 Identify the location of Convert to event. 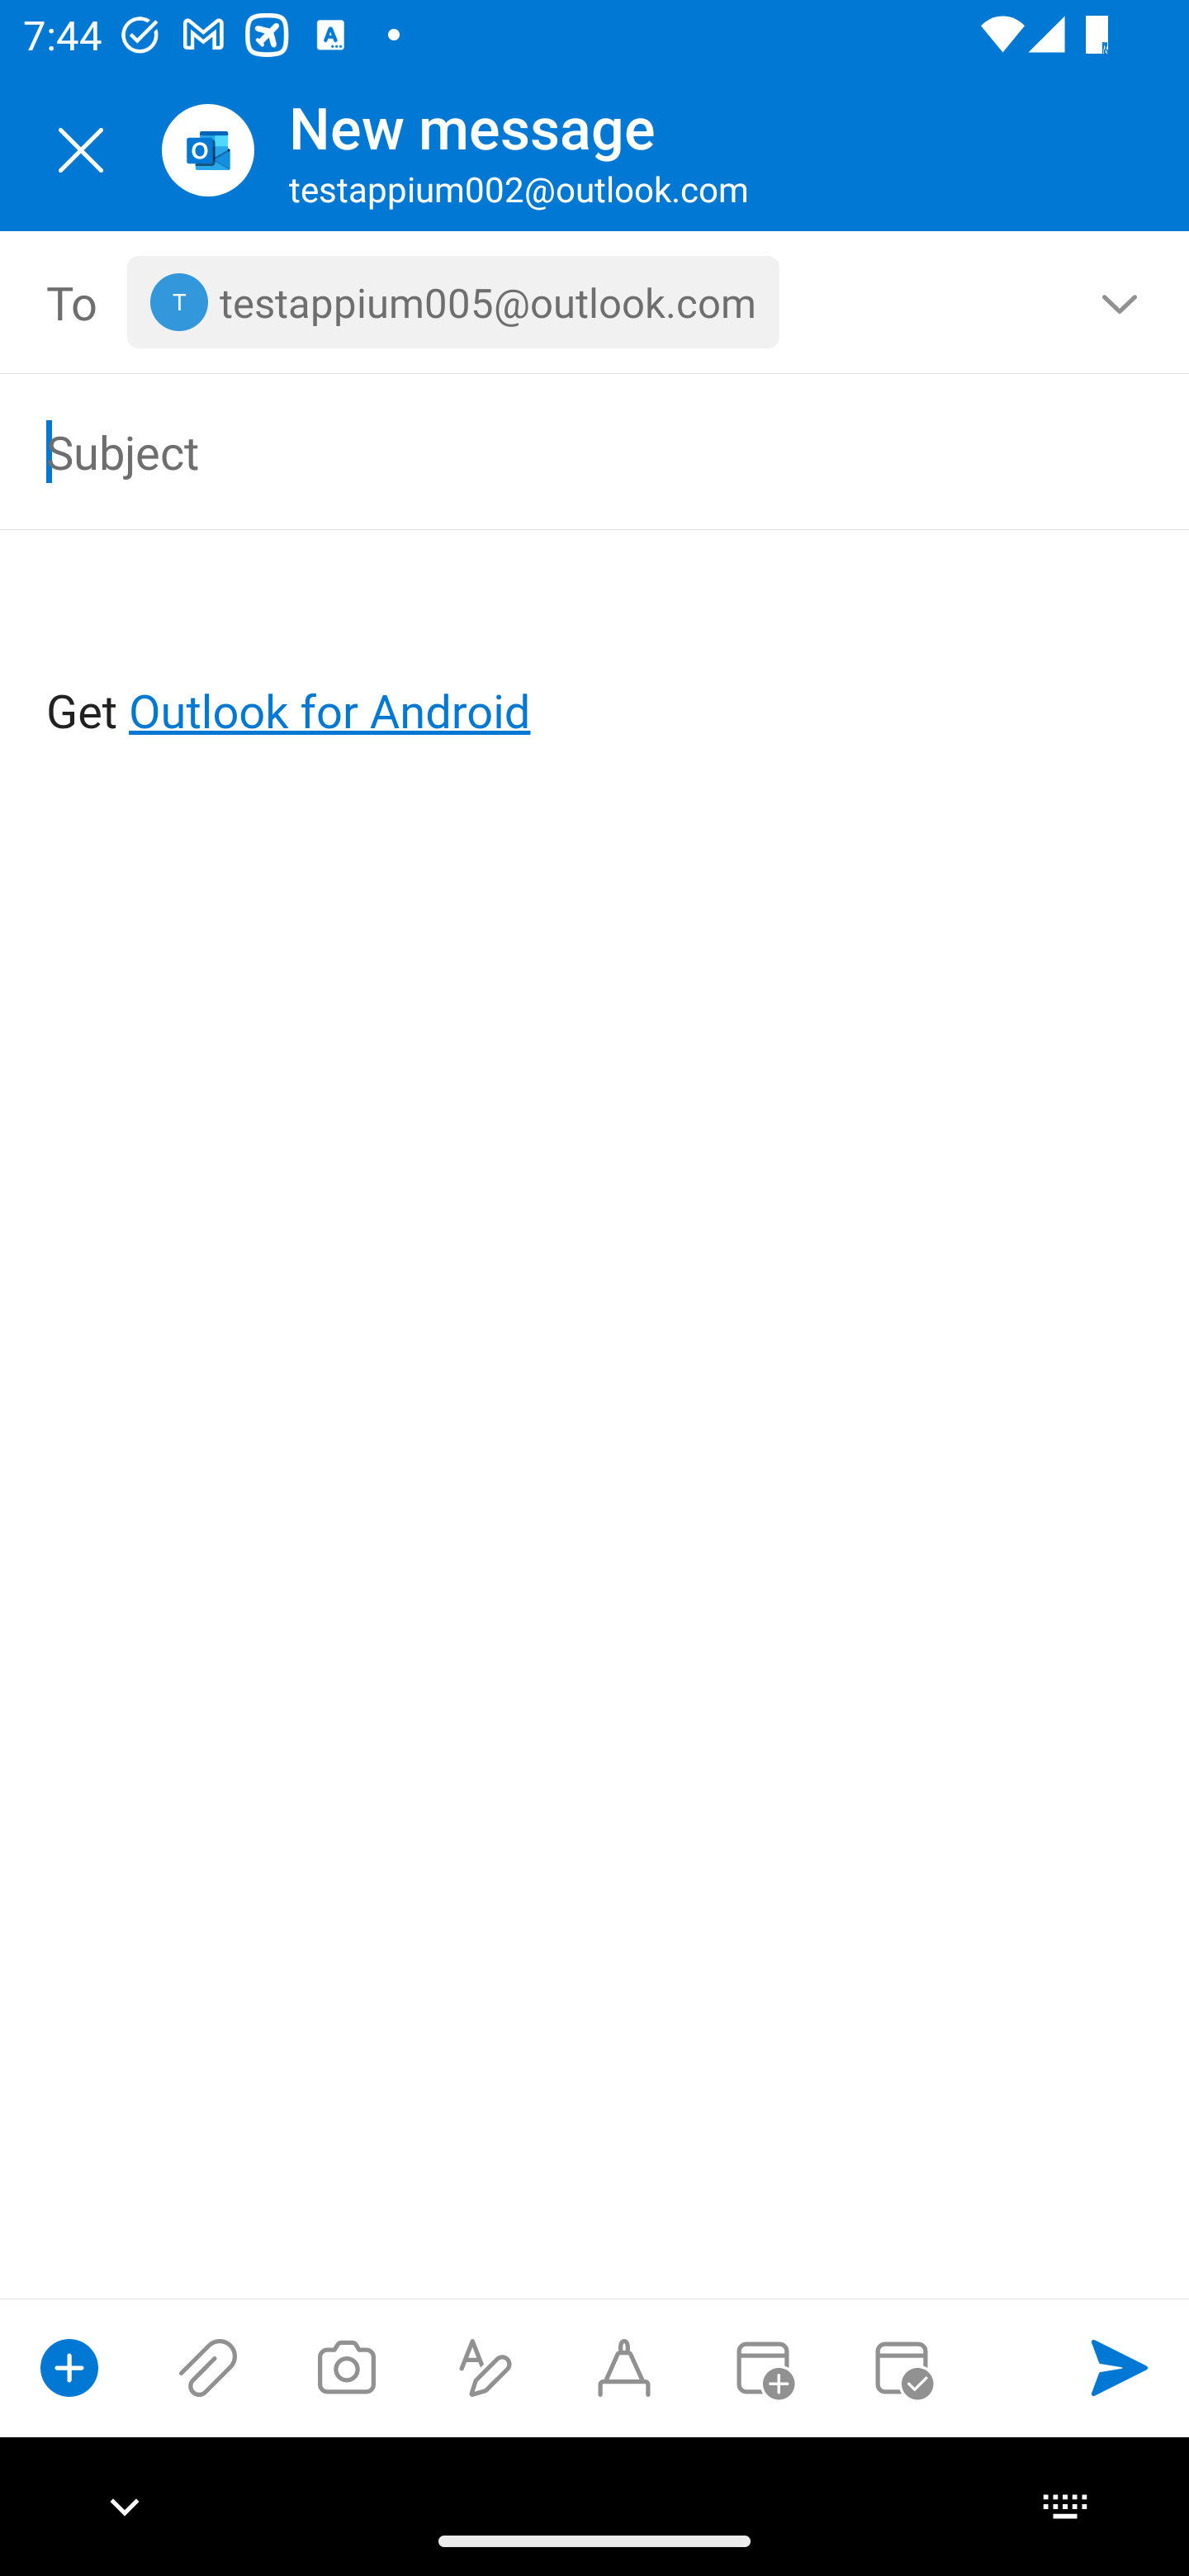
(762, 2367).